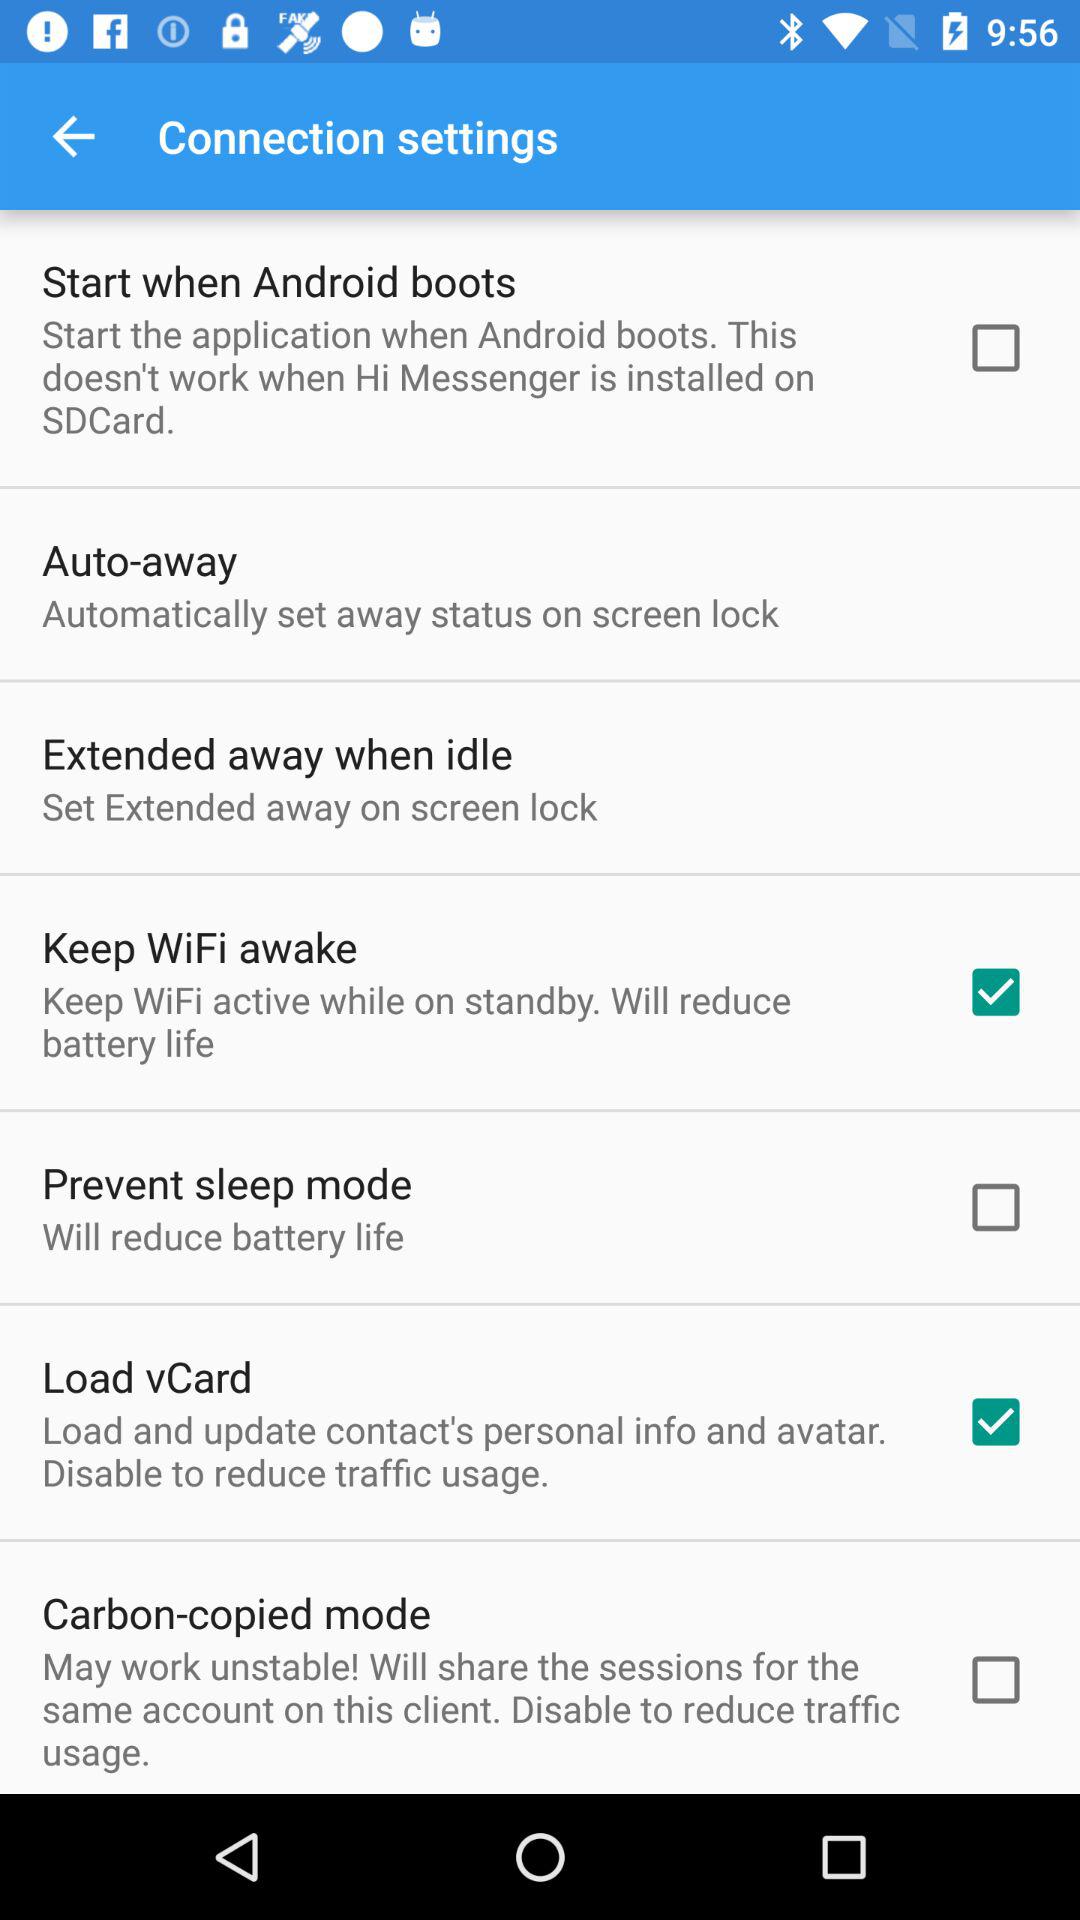 The image size is (1080, 1920). I want to click on press the icon above the auto-away item, so click(477, 376).